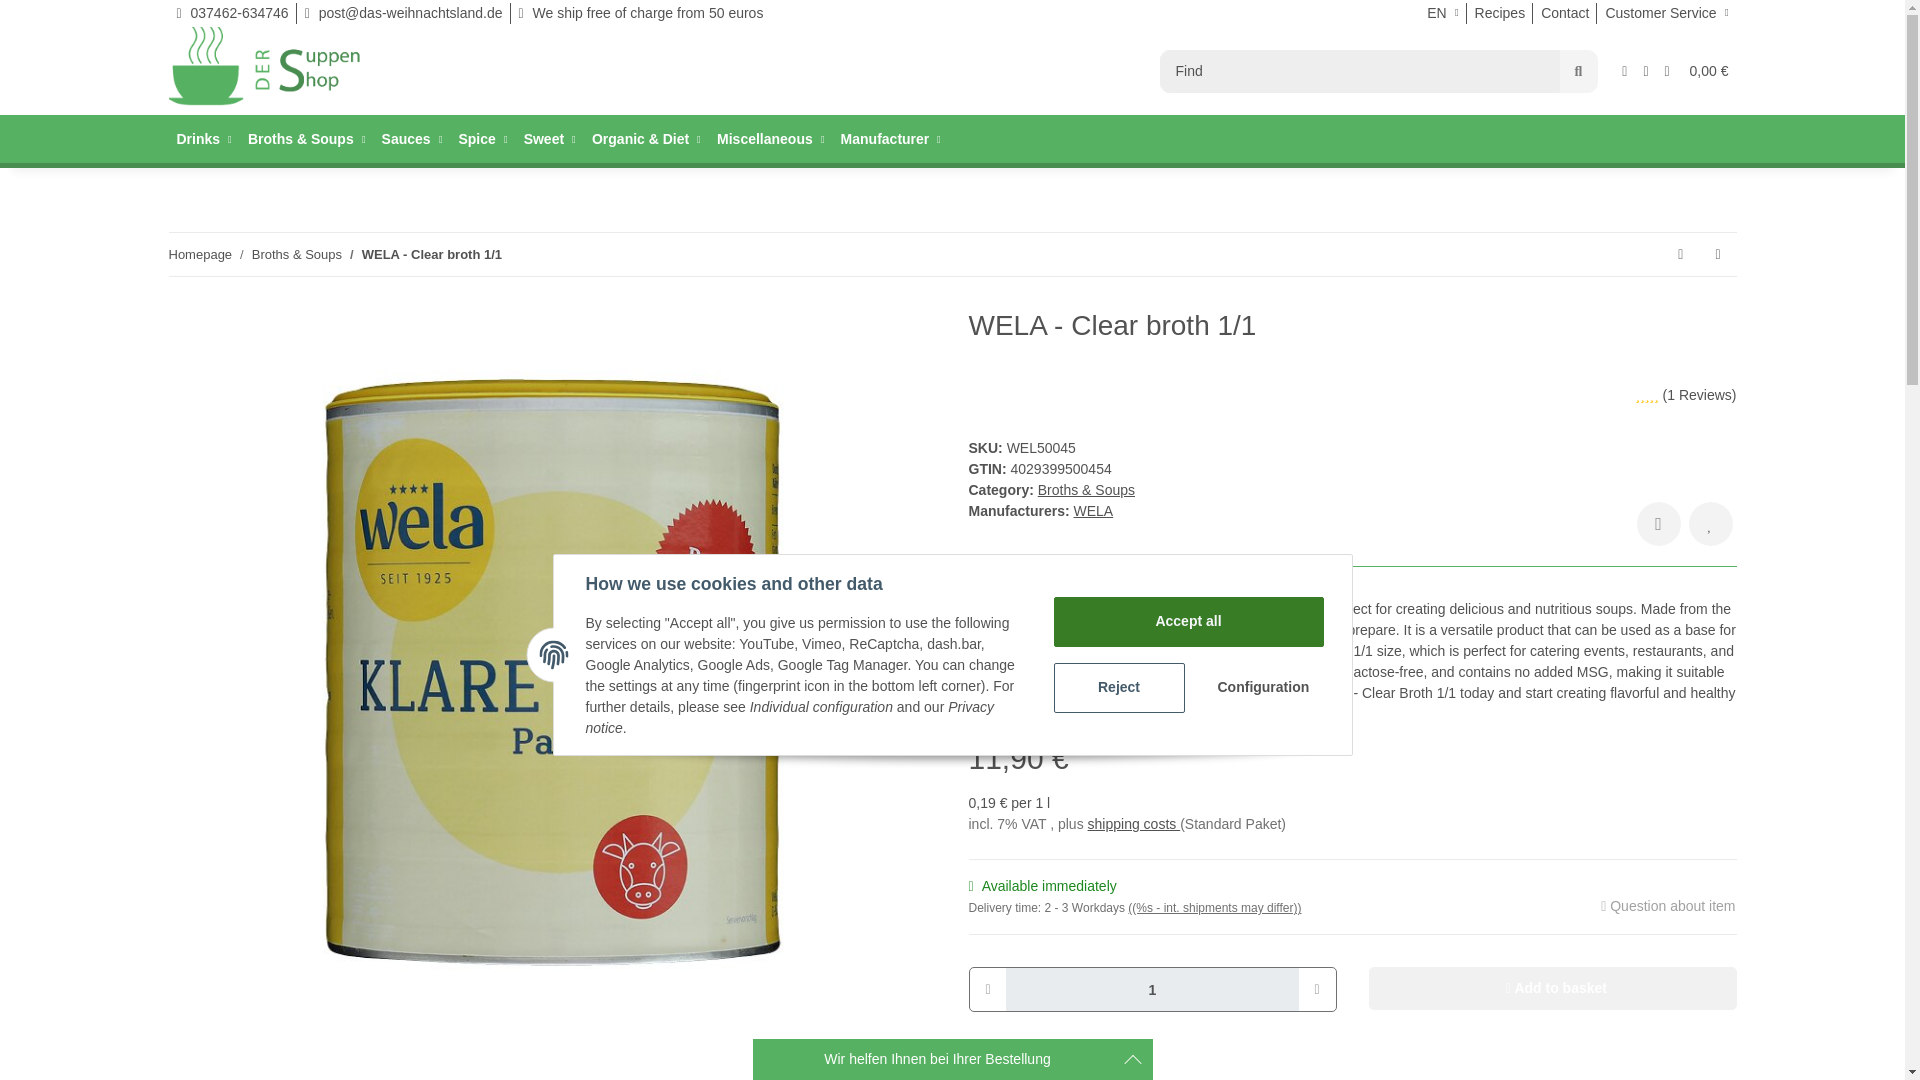 Image resolution: width=1920 pixels, height=1080 pixels. I want to click on Our Recipes, so click(1500, 16).